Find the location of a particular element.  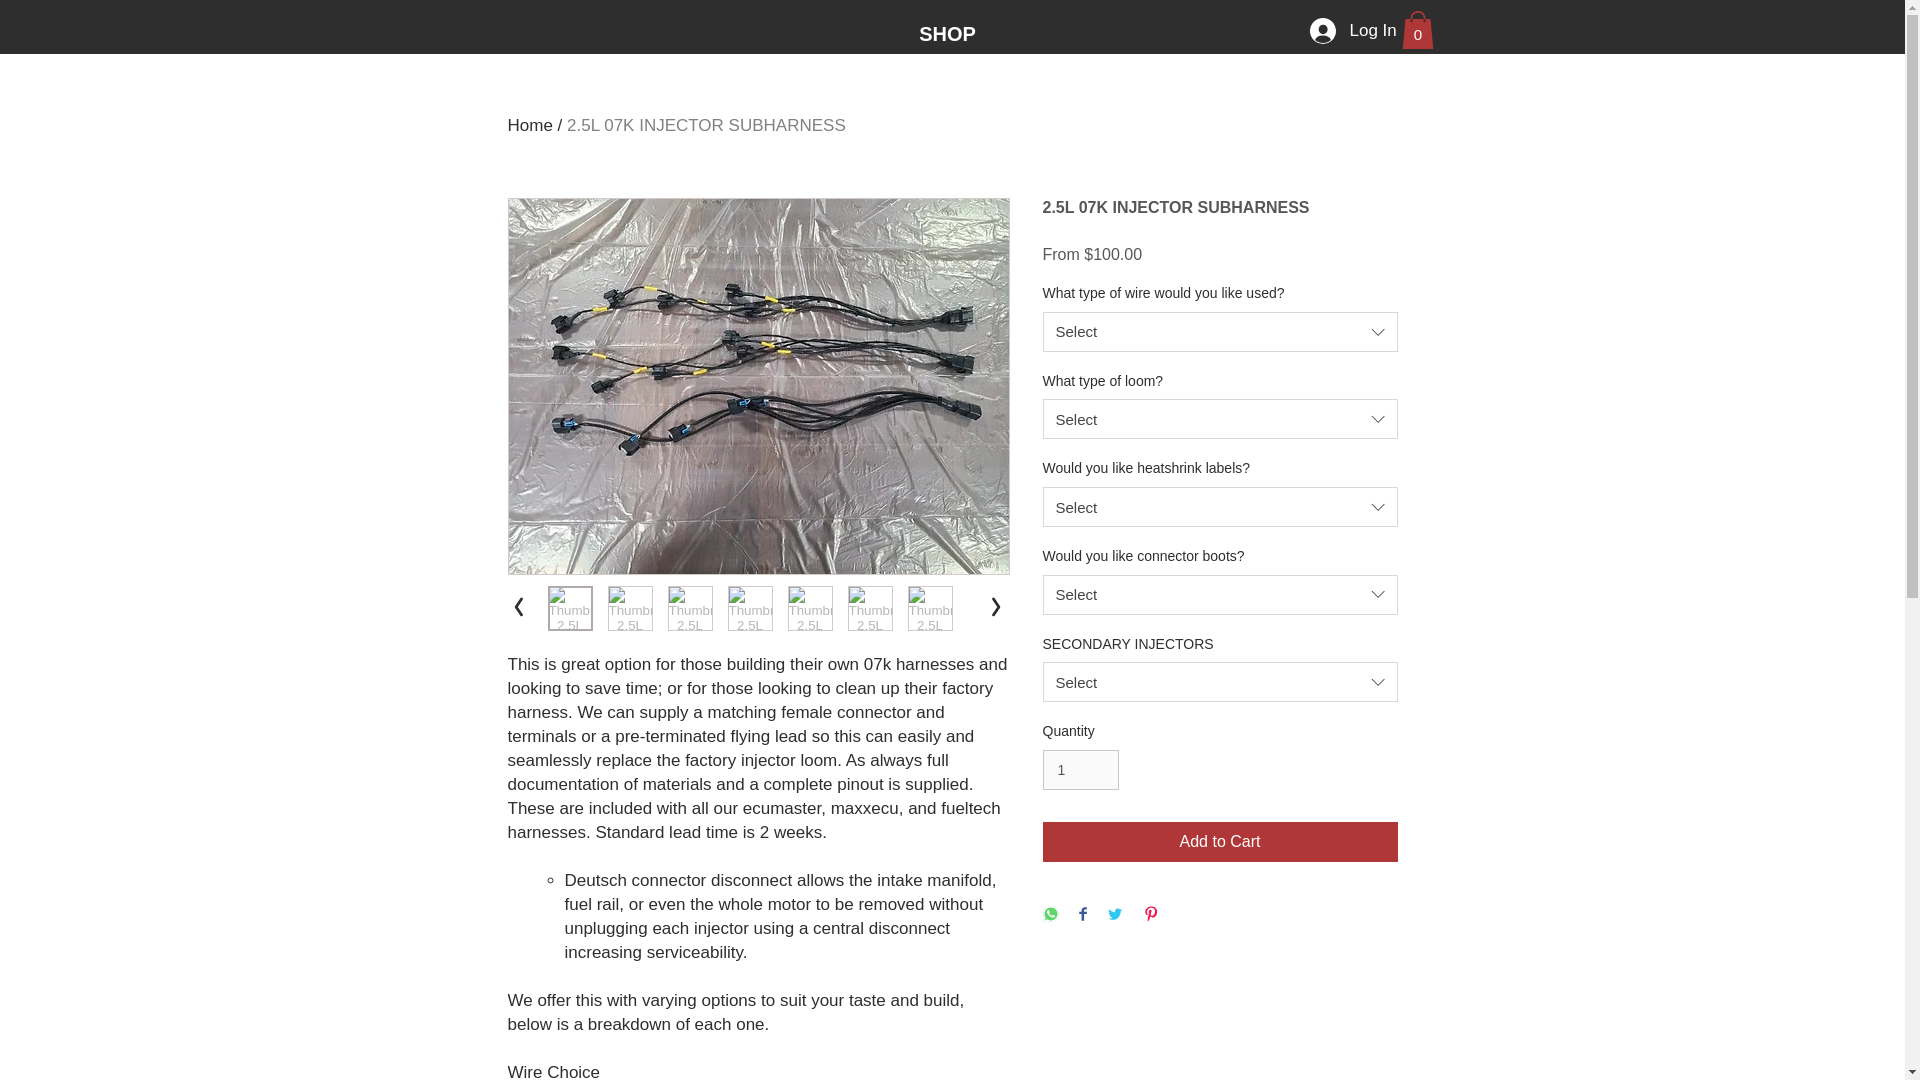

Select is located at coordinates (1220, 594).